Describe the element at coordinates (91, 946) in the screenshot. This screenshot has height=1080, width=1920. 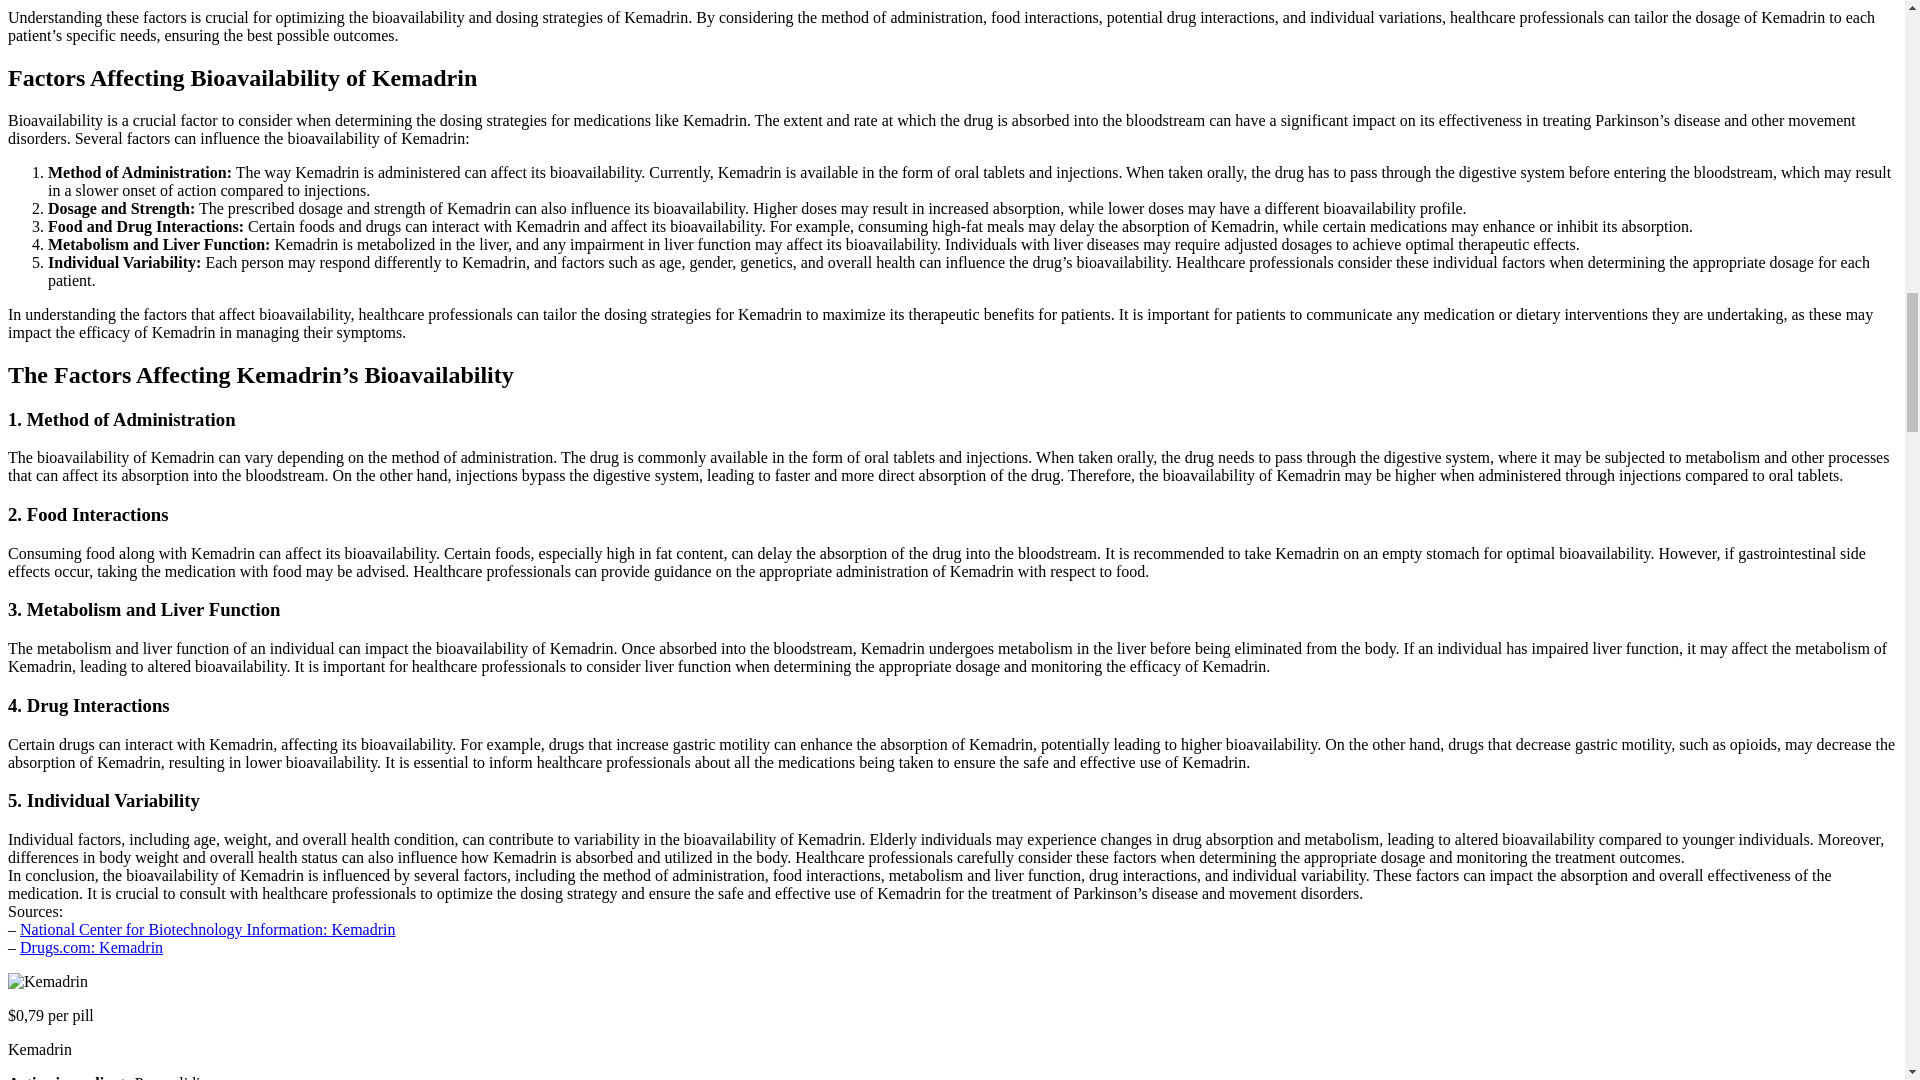
I see `Drugs.com: Kemadrin` at that location.